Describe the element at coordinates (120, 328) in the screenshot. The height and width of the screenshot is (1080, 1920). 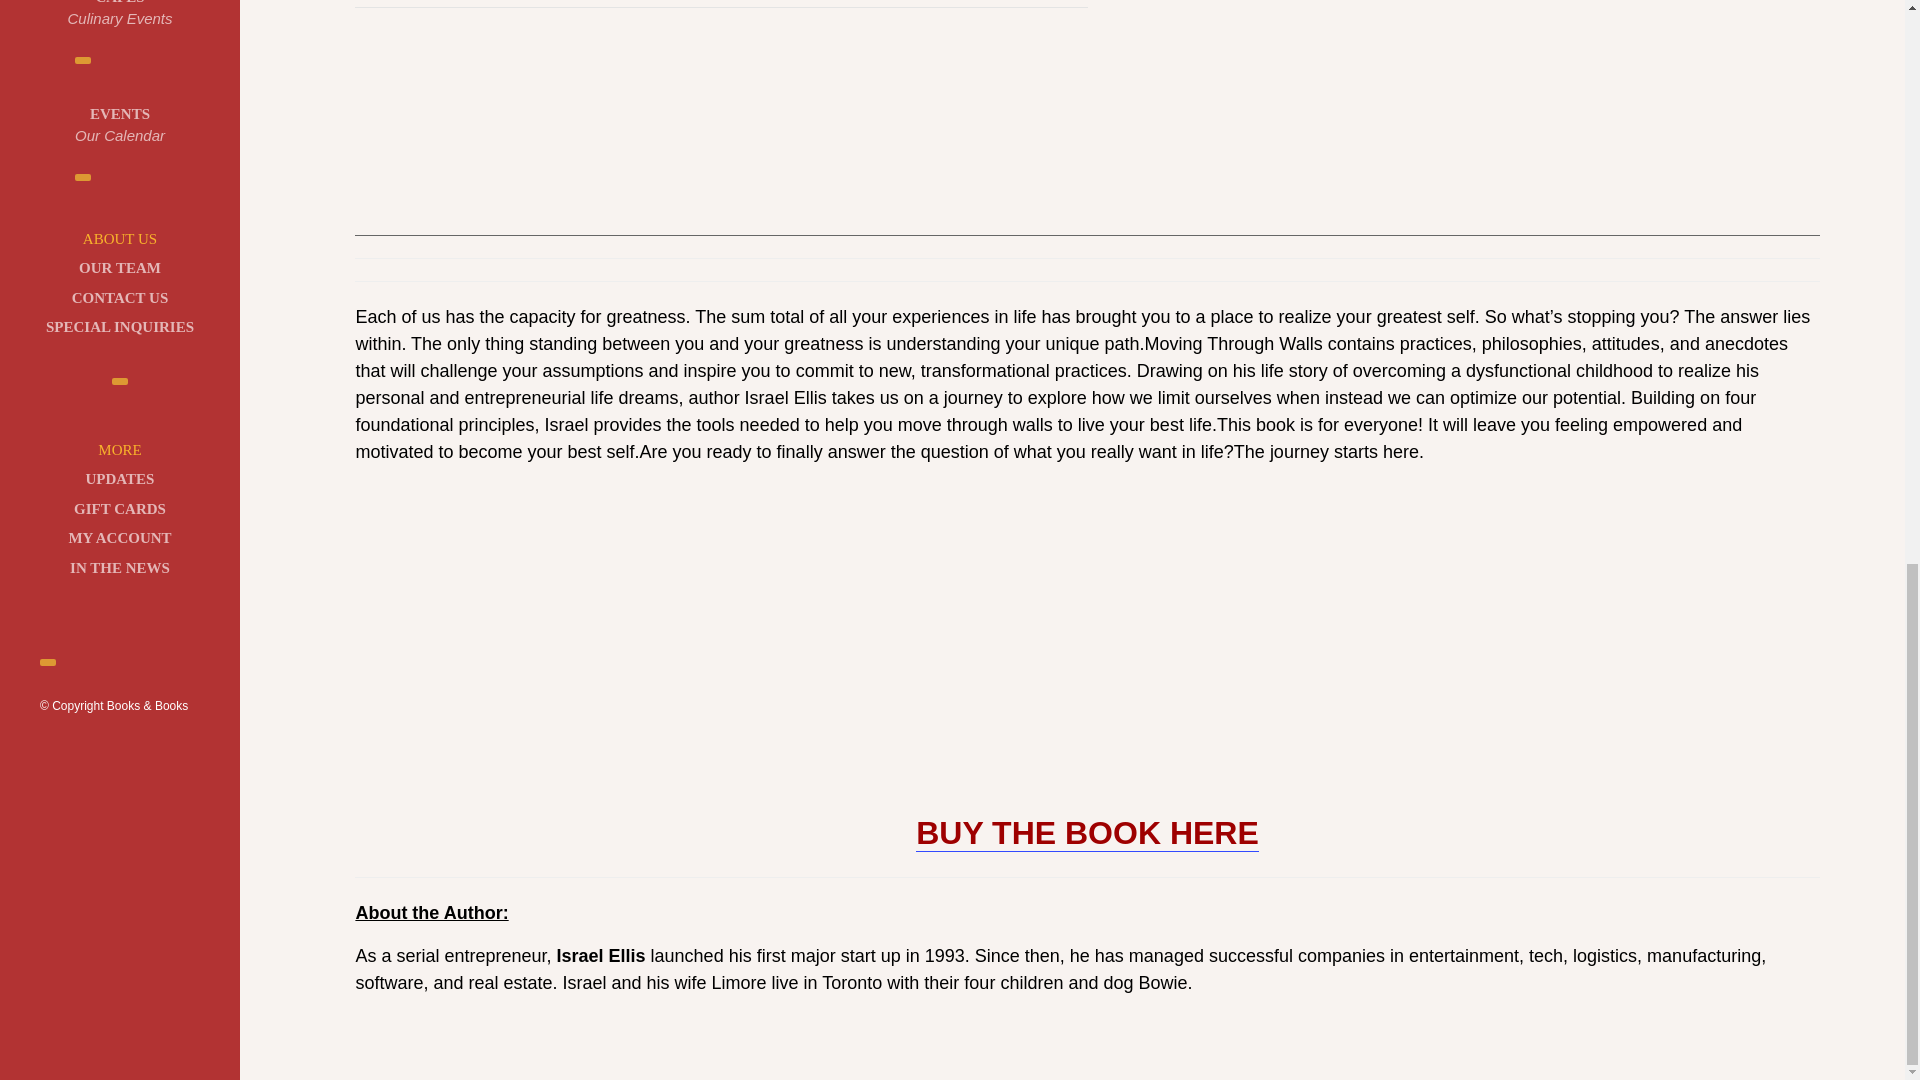
I see `SPECIAL INQUIRIES` at that location.